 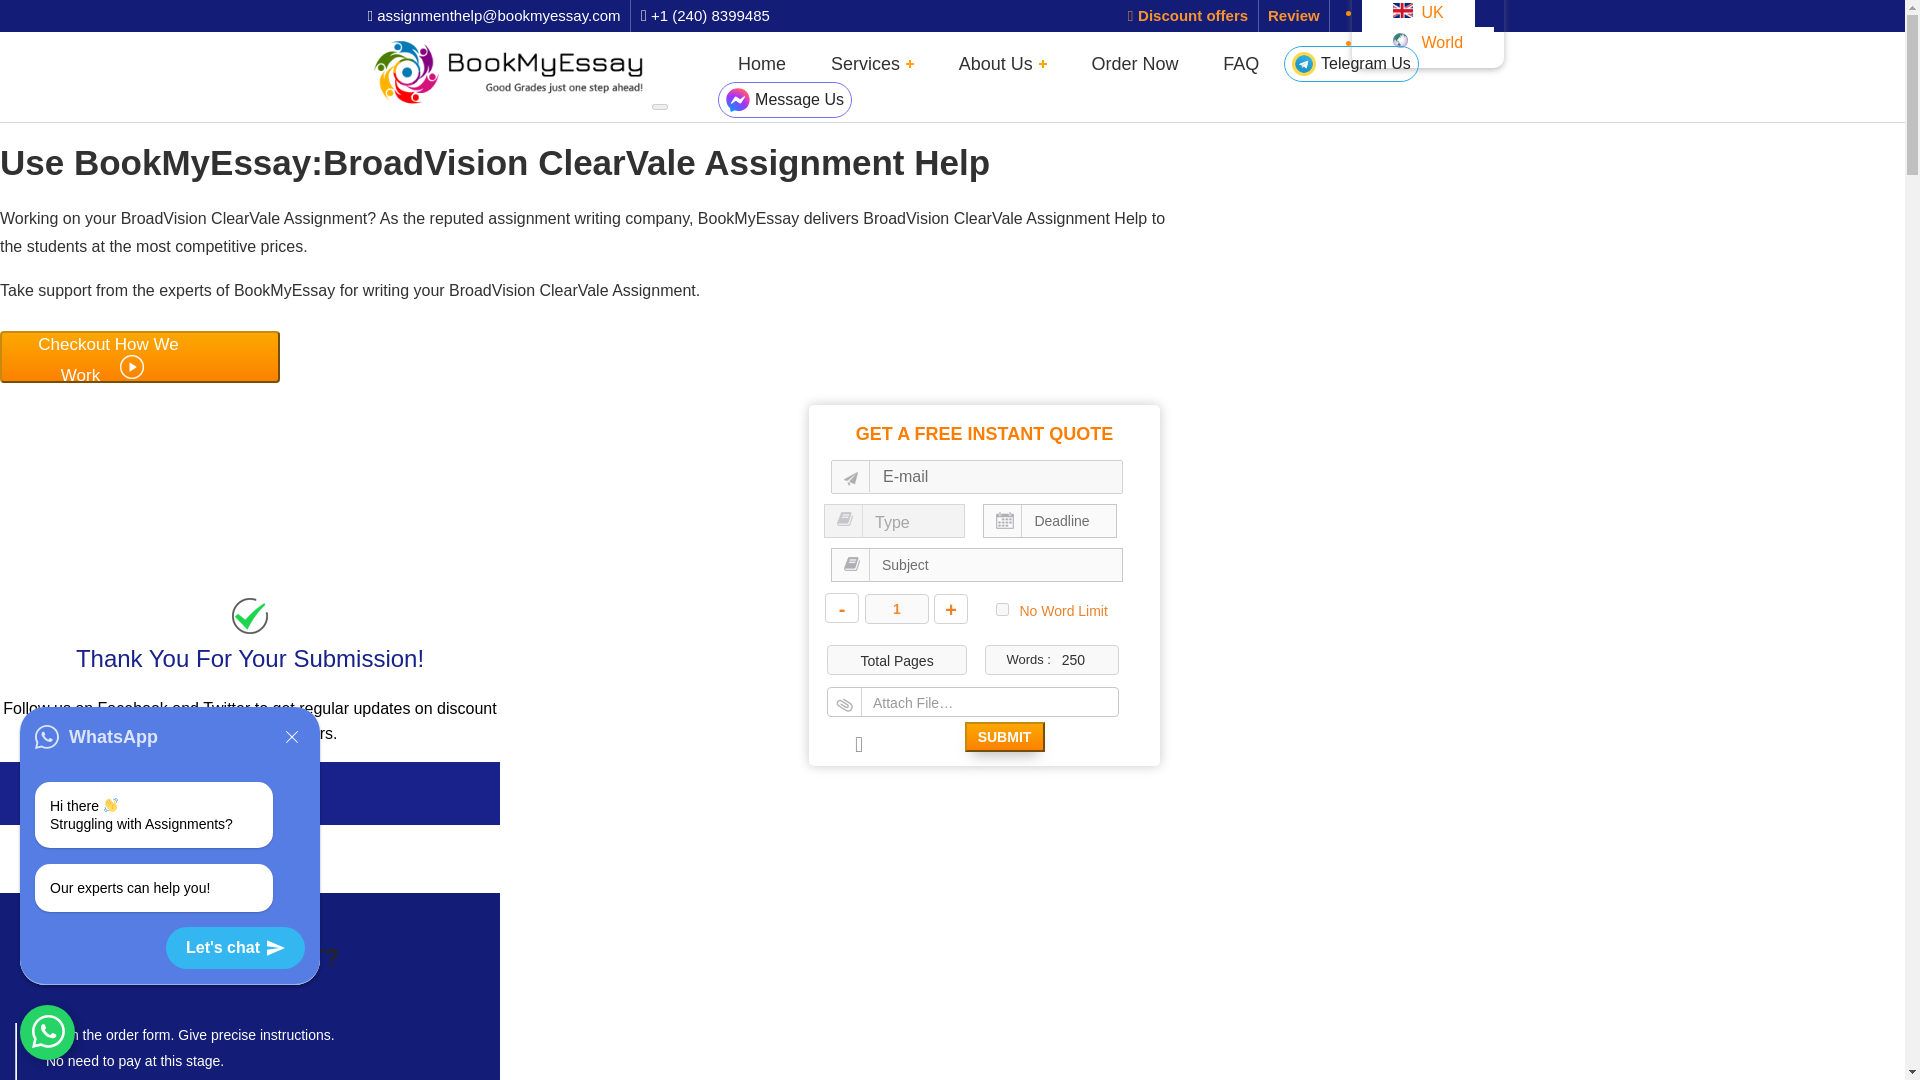 What do you see at coordinates (1188, 14) in the screenshot?
I see `Discount offers` at bounding box center [1188, 14].